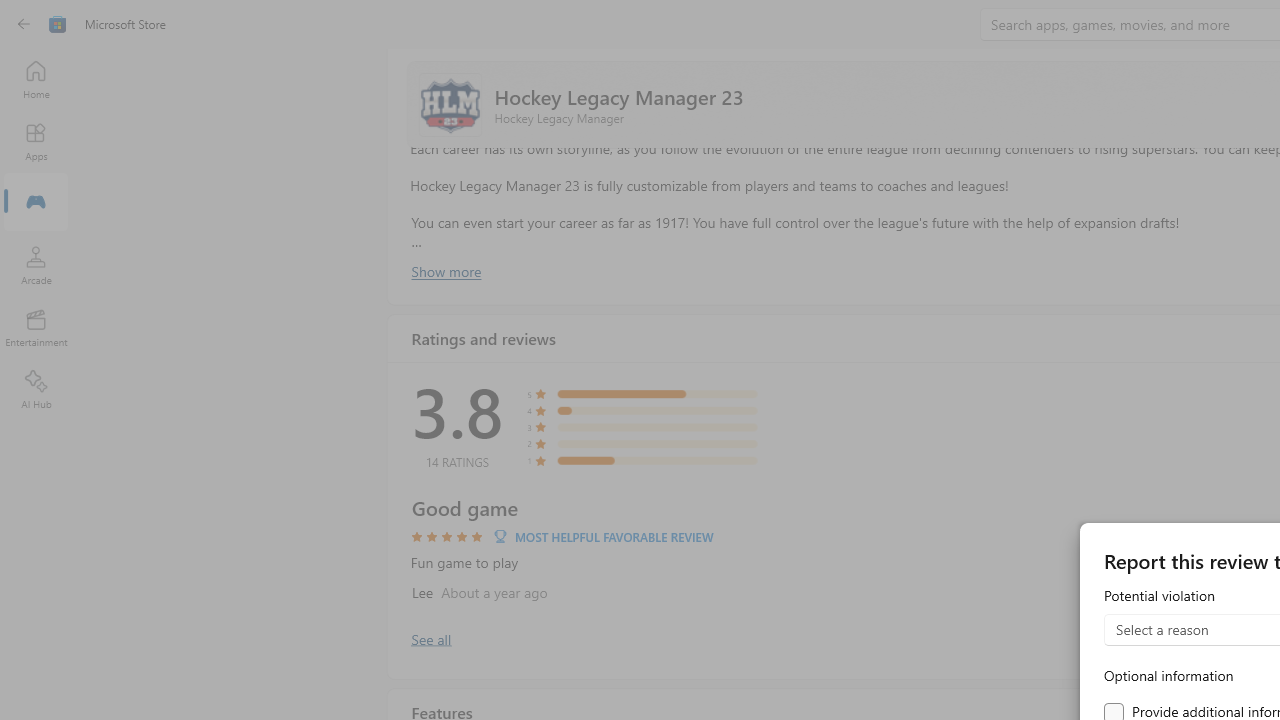 The width and height of the screenshot is (1280, 720). Describe the element at coordinates (36, 79) in the screenshot. I see `Home` at that location.